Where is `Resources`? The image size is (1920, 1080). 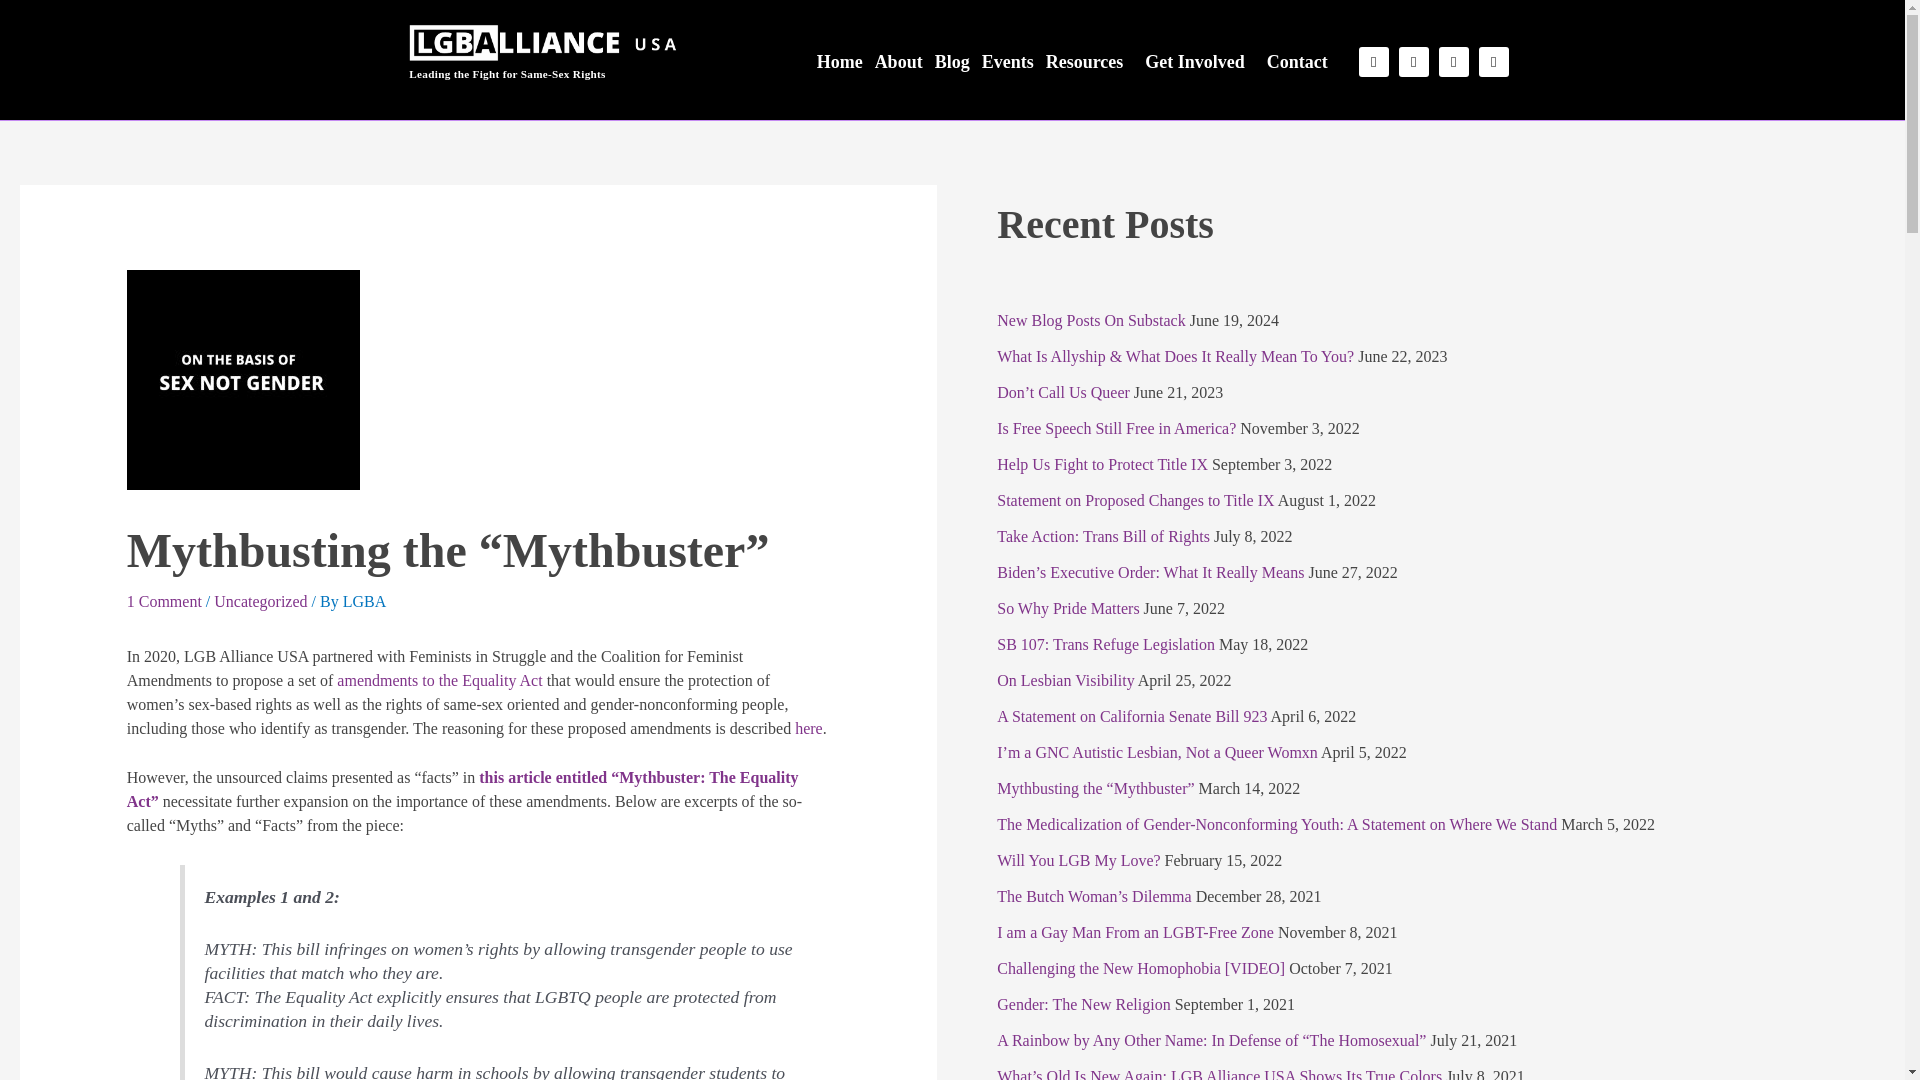 Resources is located at coordinates (1090, 62).